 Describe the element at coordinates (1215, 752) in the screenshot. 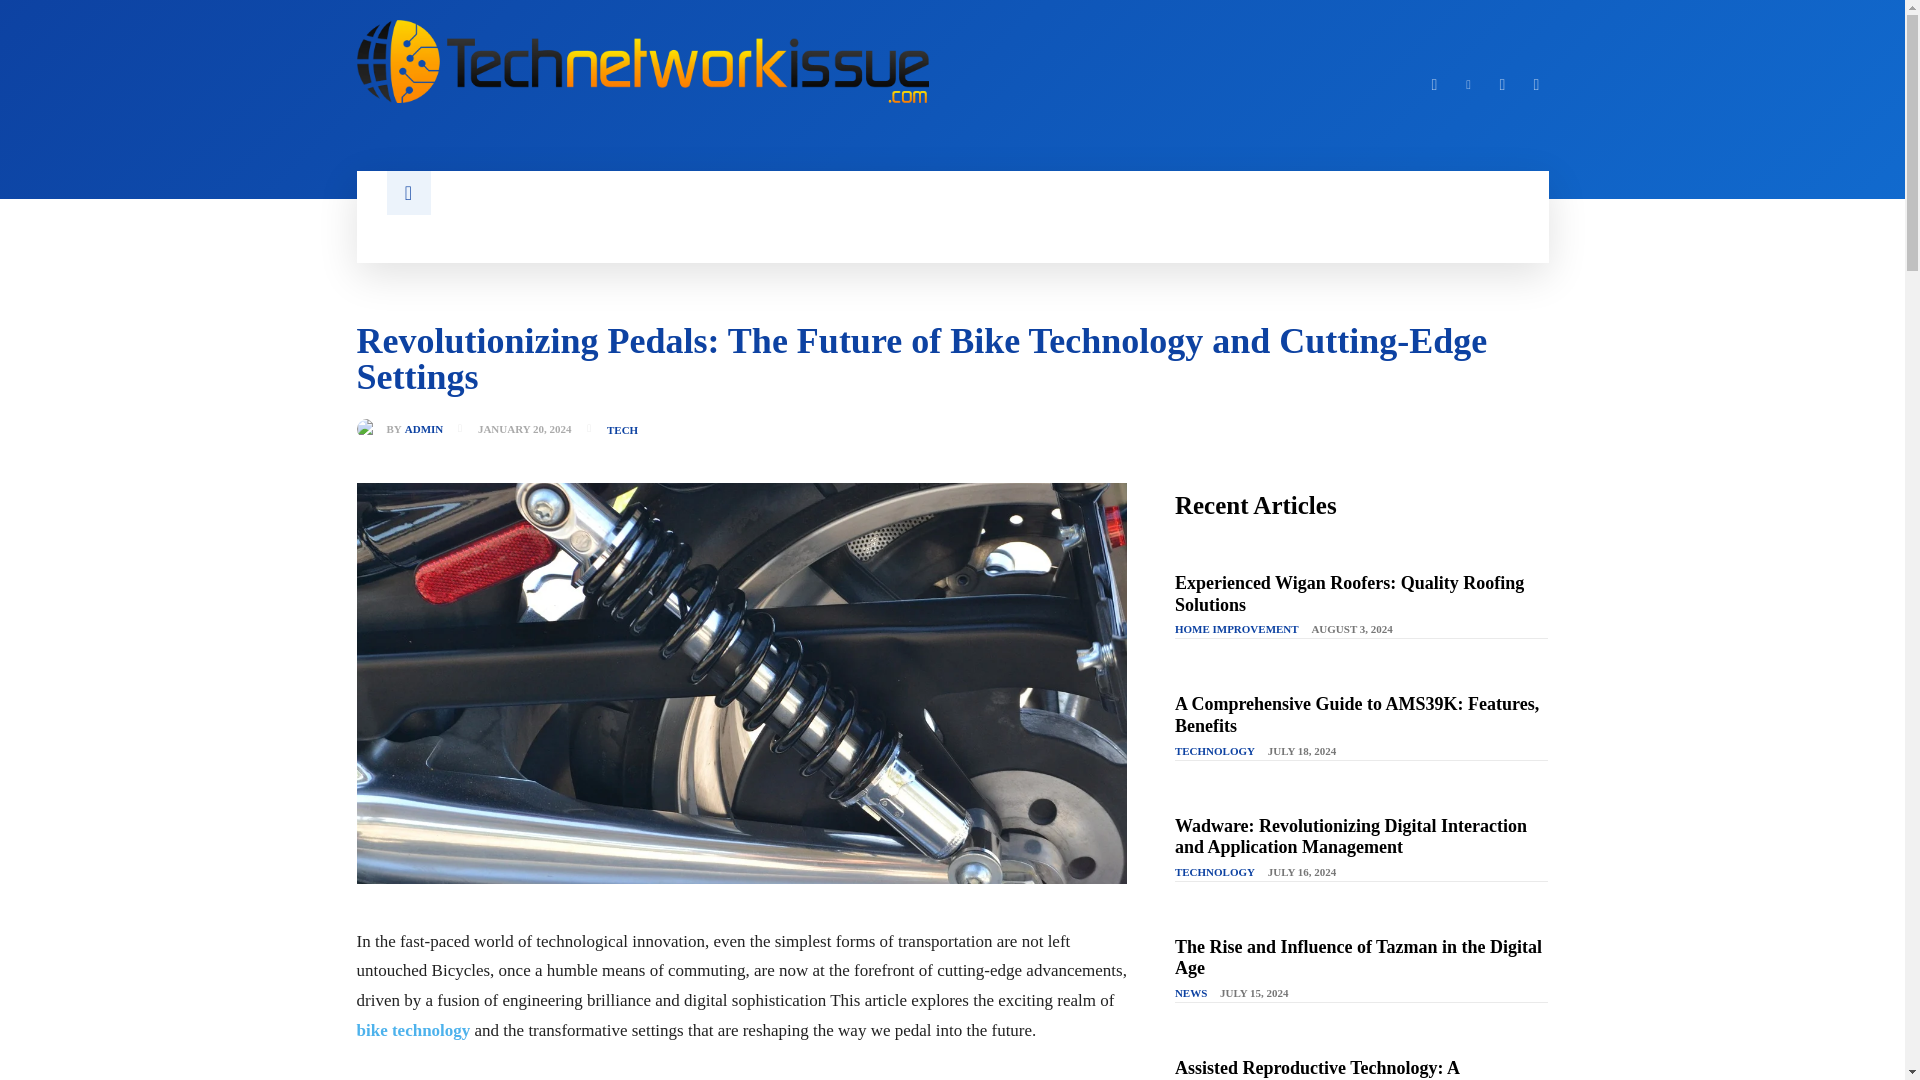

I see `TECHNOLOGY` at that location.